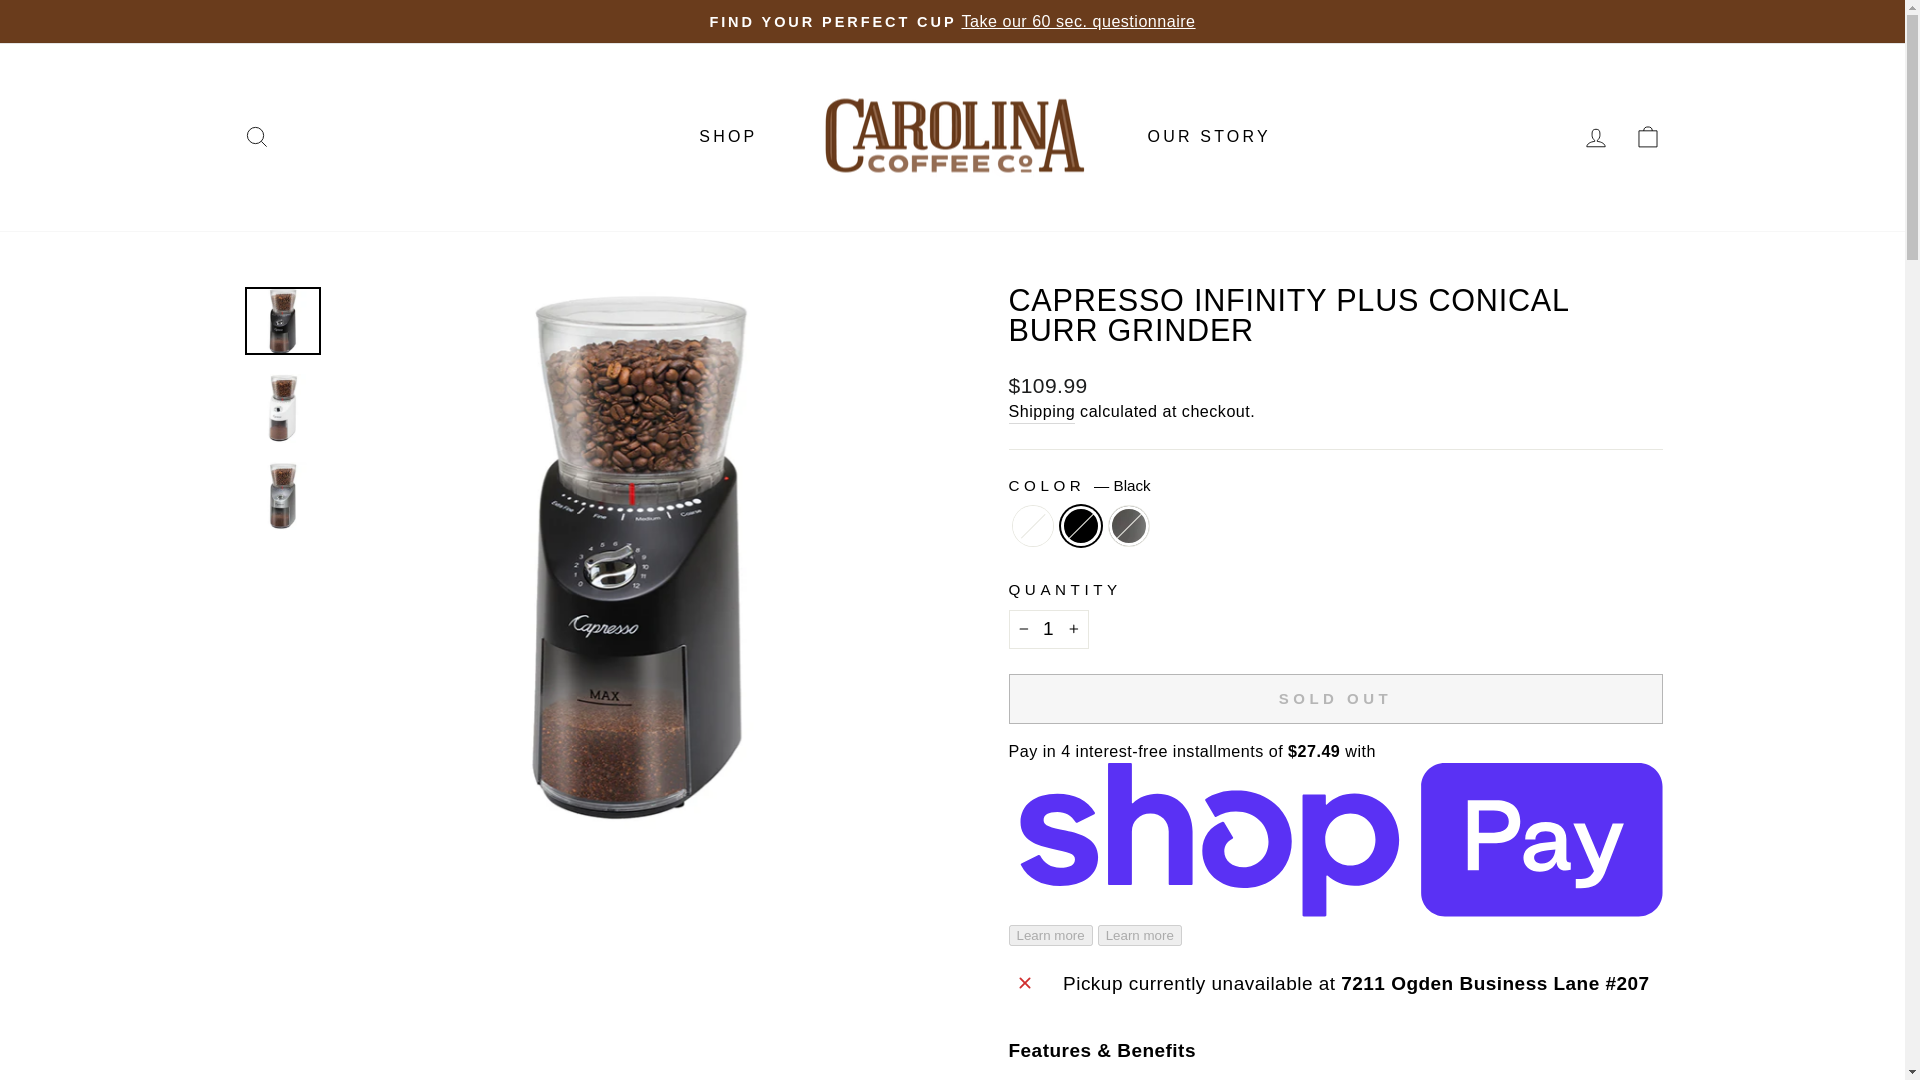 The height and width of the screenshot is (1080, 1920). I want to click on 1, so click(1048, 630).